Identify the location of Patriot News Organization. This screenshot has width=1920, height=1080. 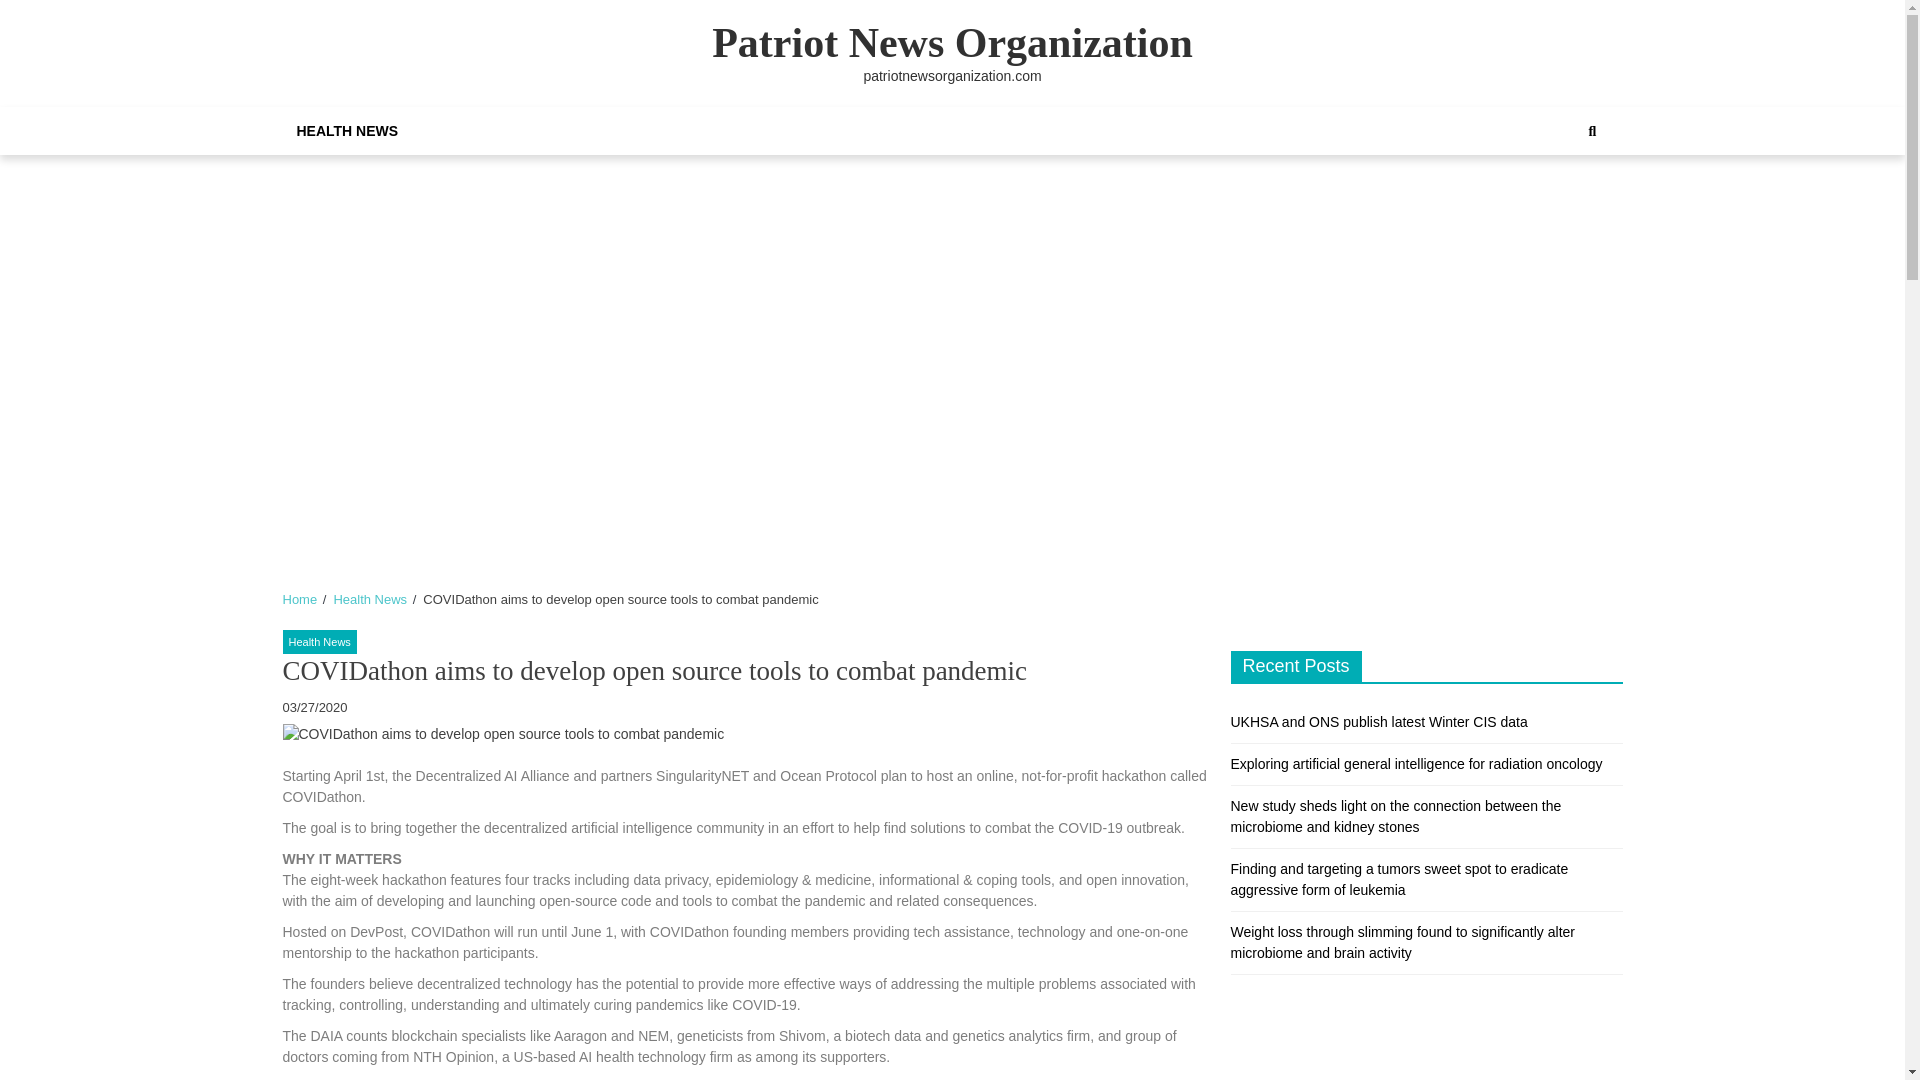
(952, 42).